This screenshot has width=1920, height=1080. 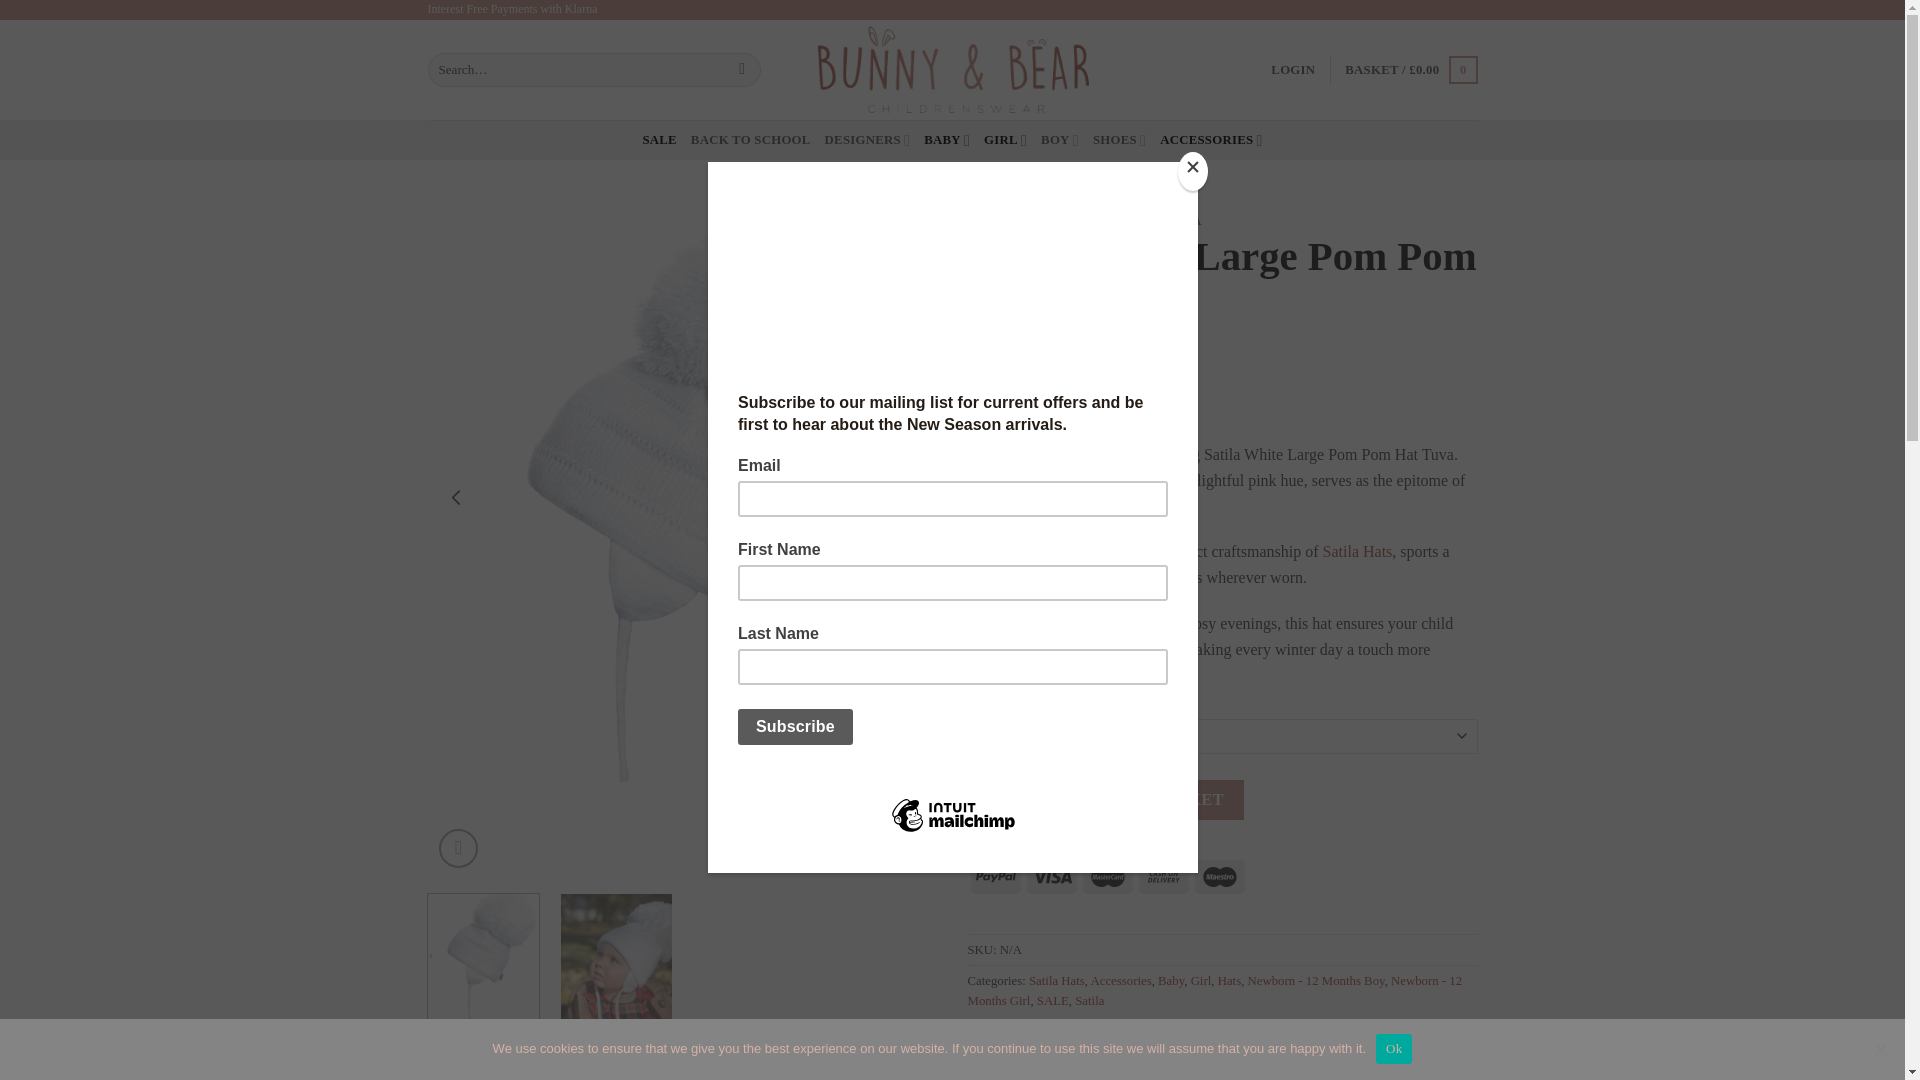 I want to click on DESIGNERS, so click(x=868, y=139).